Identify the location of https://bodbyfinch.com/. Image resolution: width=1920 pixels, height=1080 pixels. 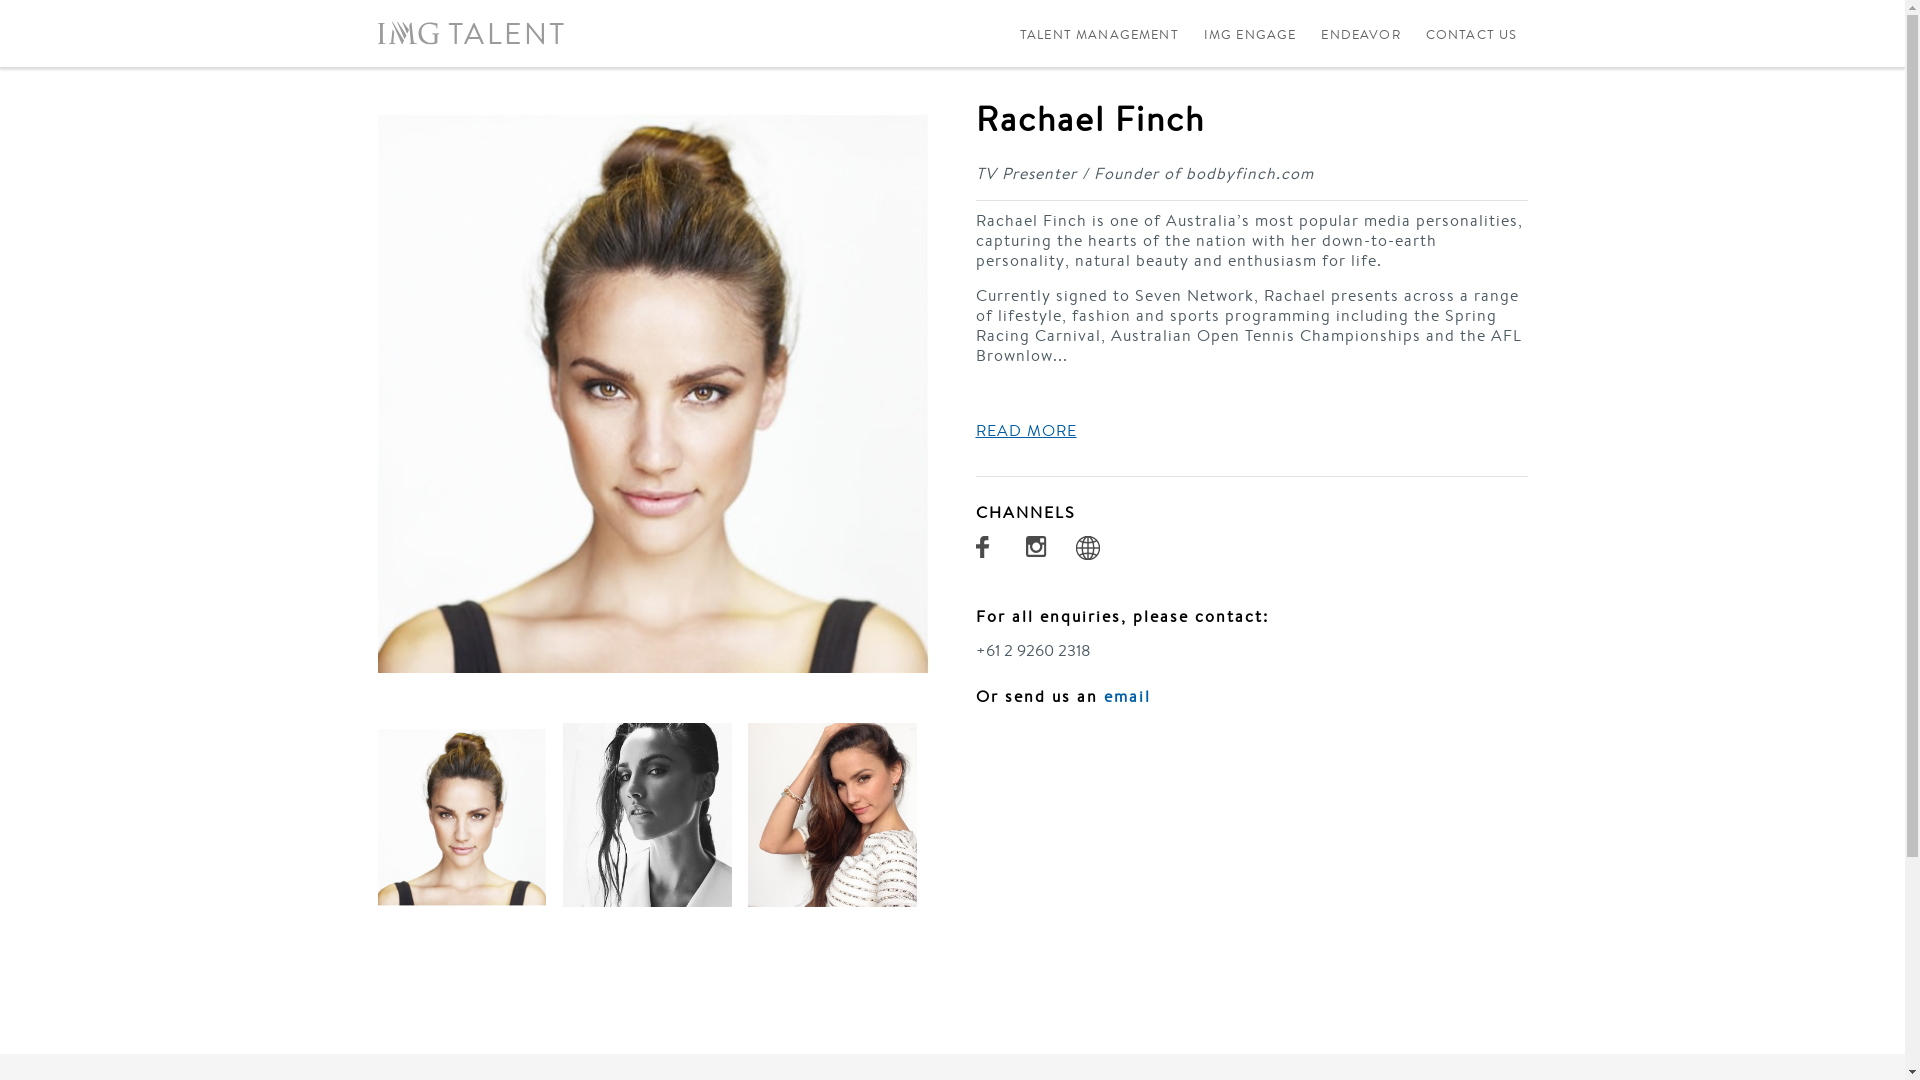
(1091, 551).